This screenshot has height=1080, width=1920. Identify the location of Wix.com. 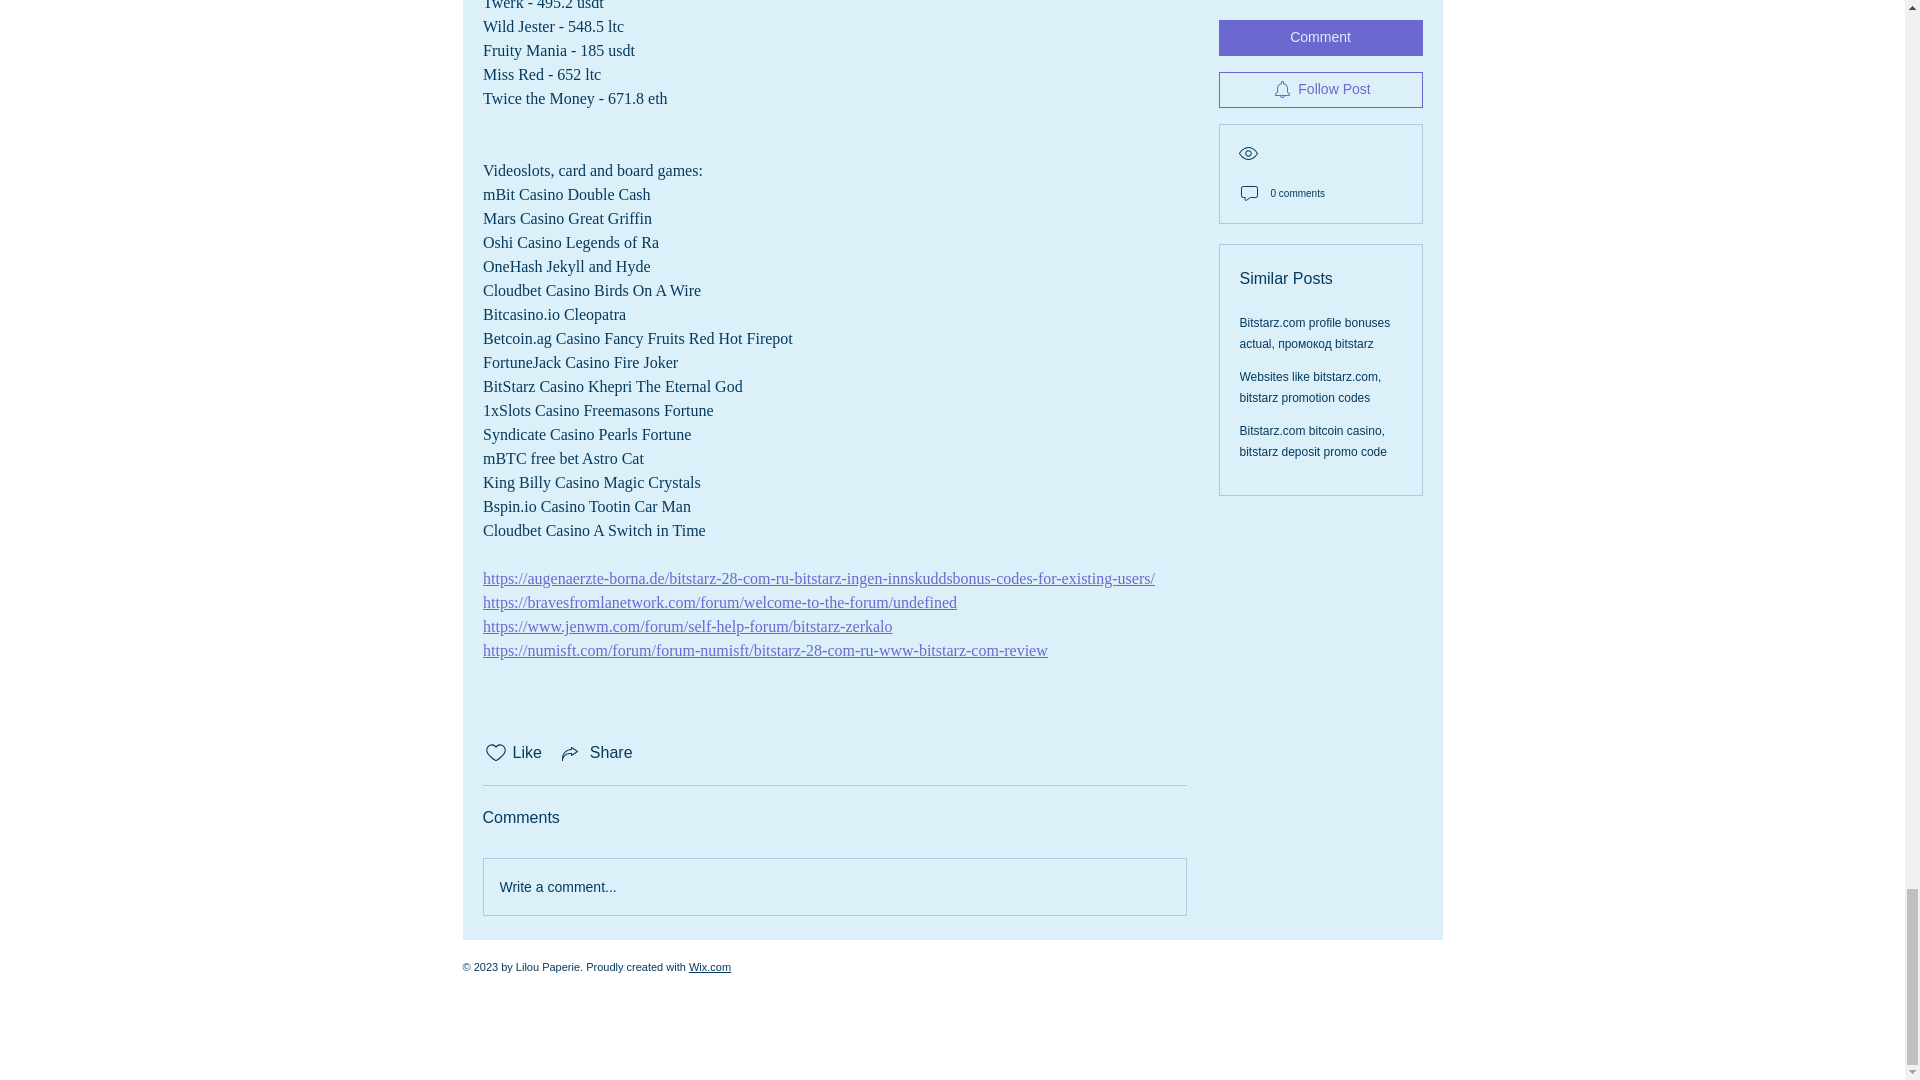
(710, 967).